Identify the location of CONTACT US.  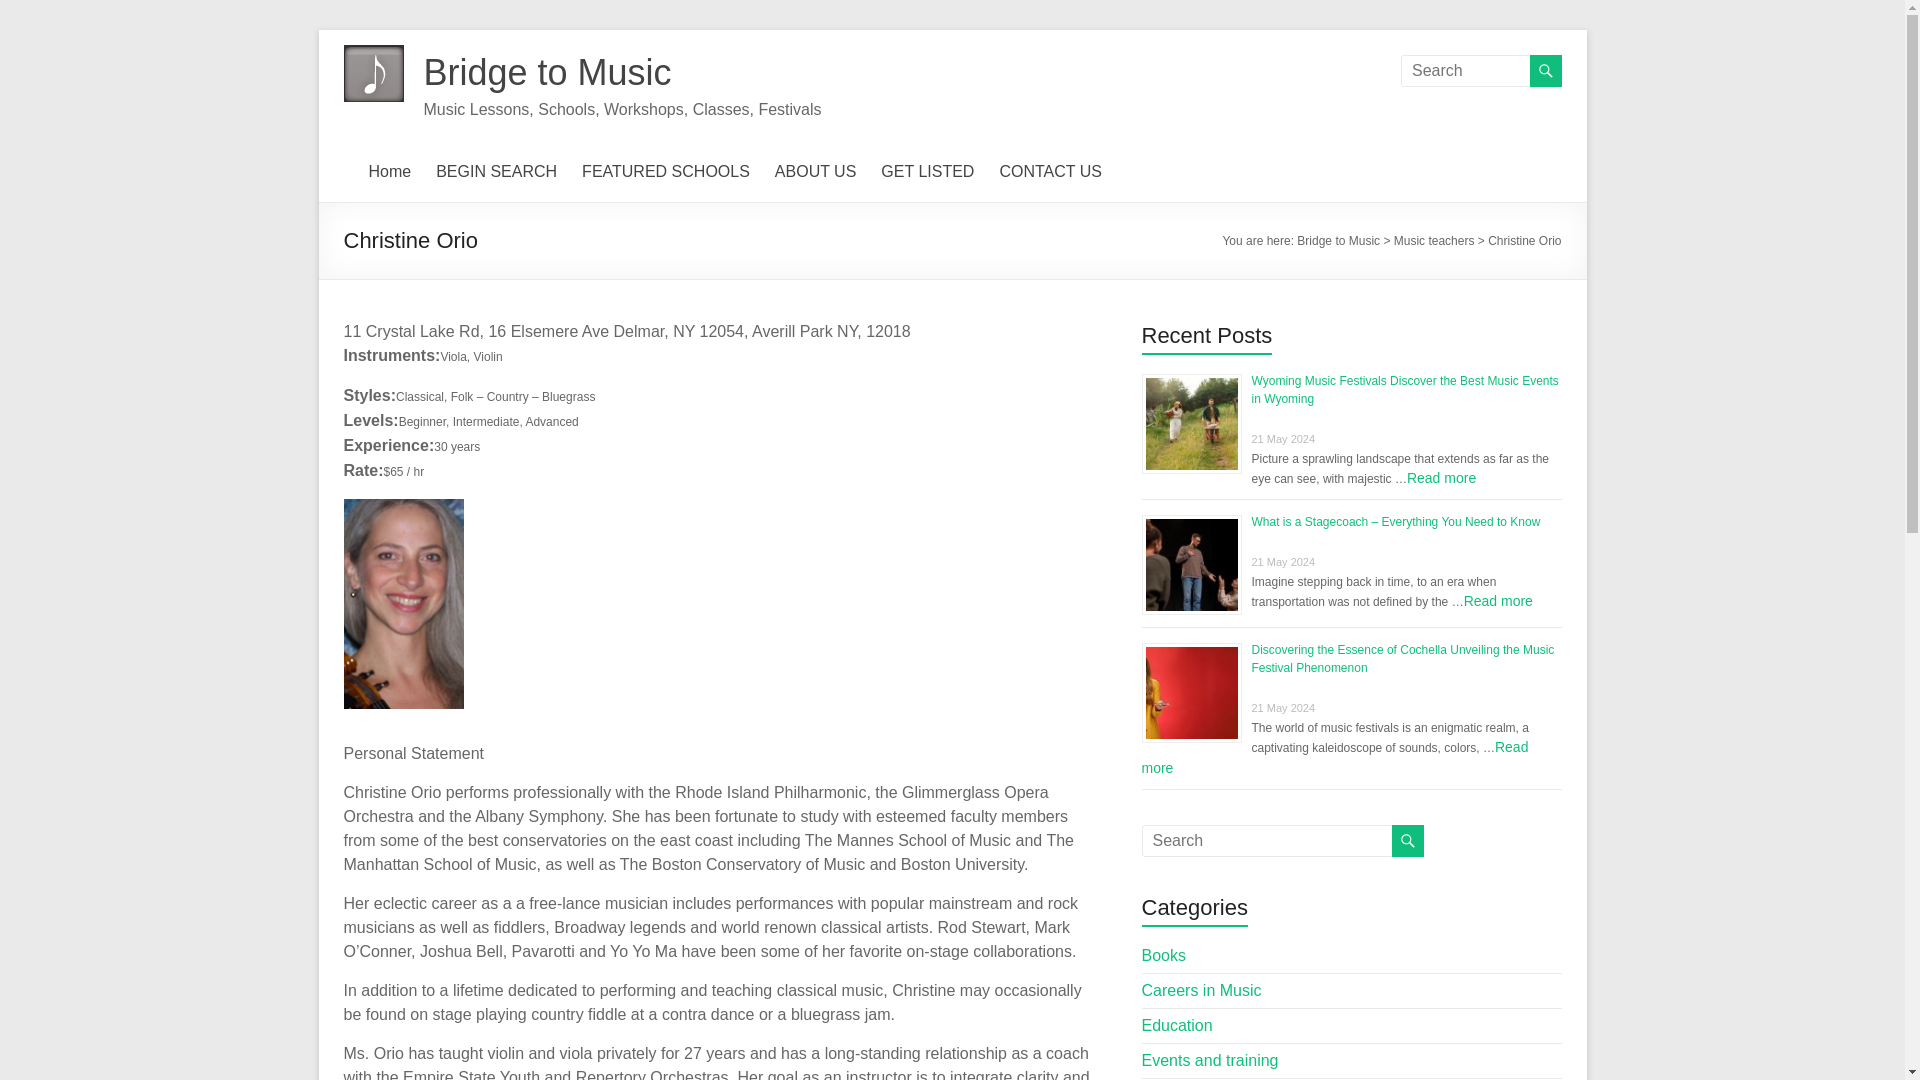
(1050, 171).